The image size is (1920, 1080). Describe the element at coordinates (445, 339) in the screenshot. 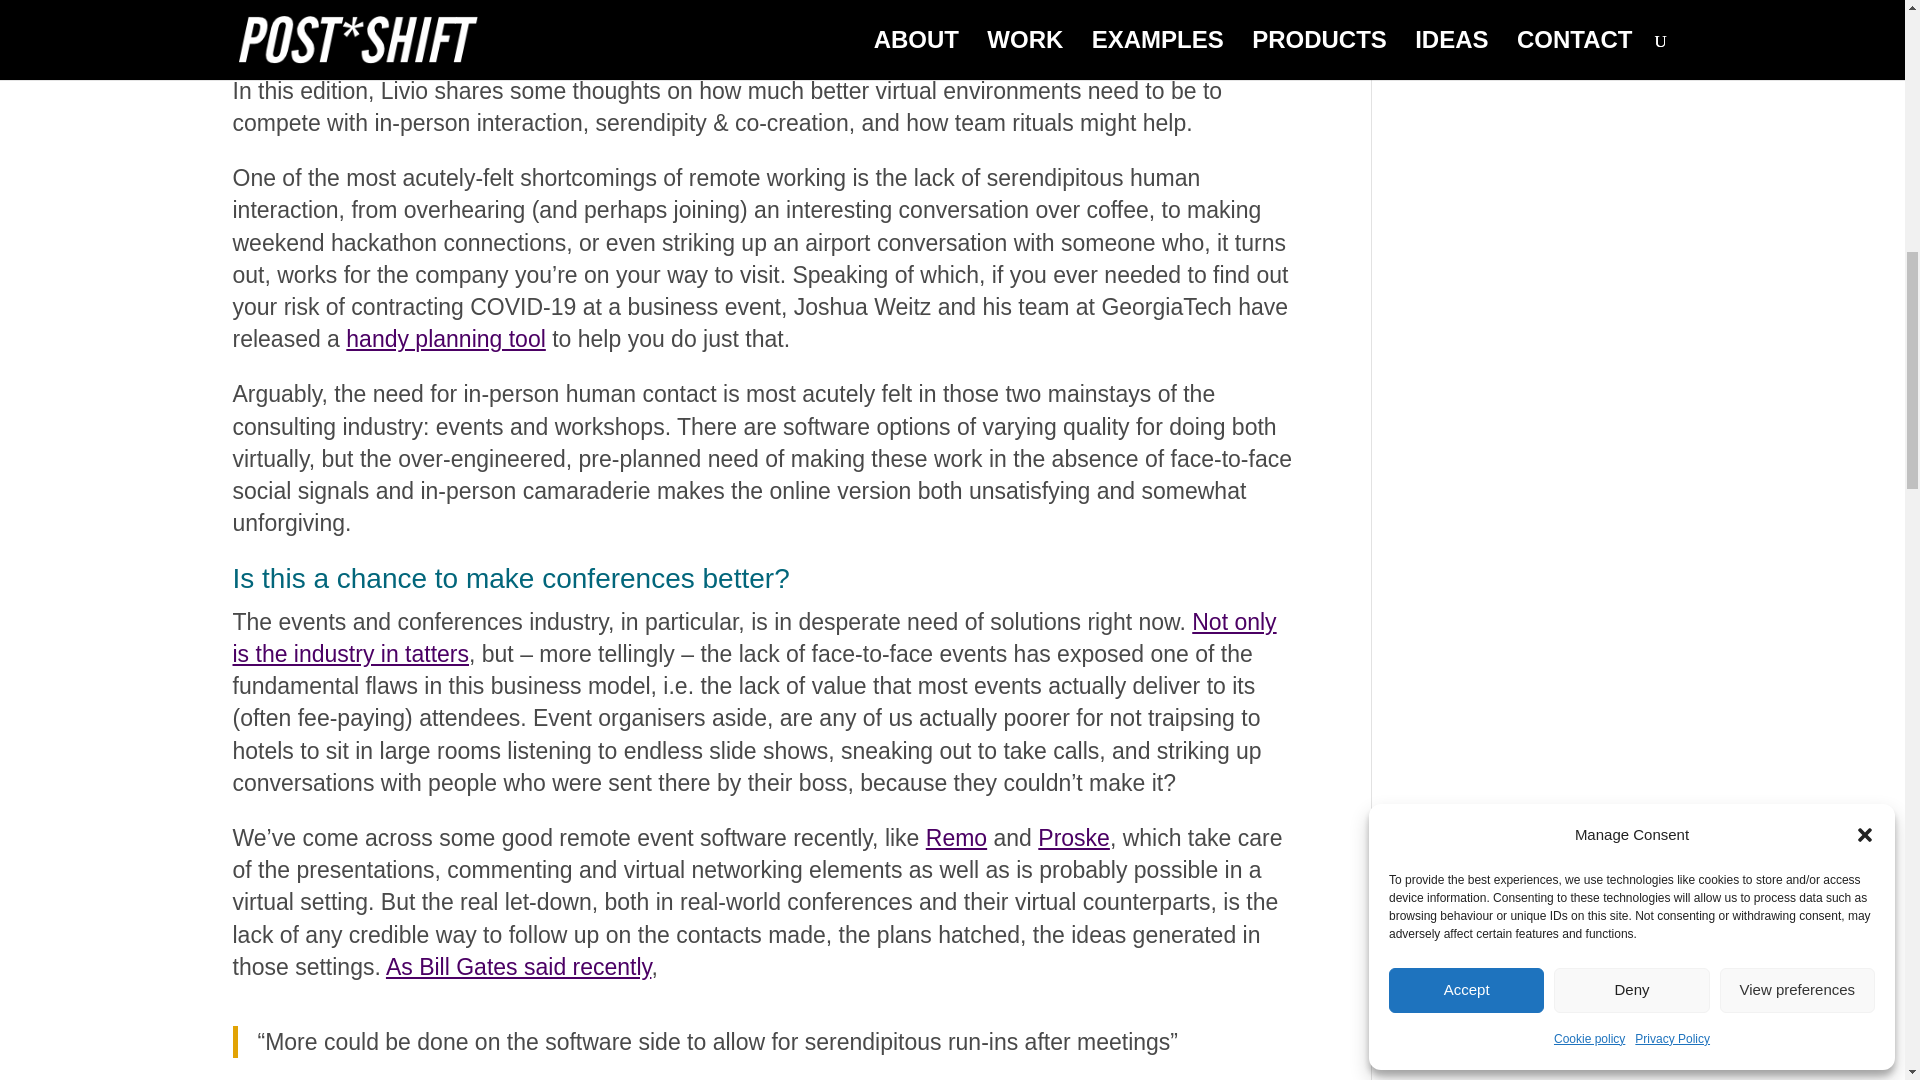

I see `handy planning tool` at that location.